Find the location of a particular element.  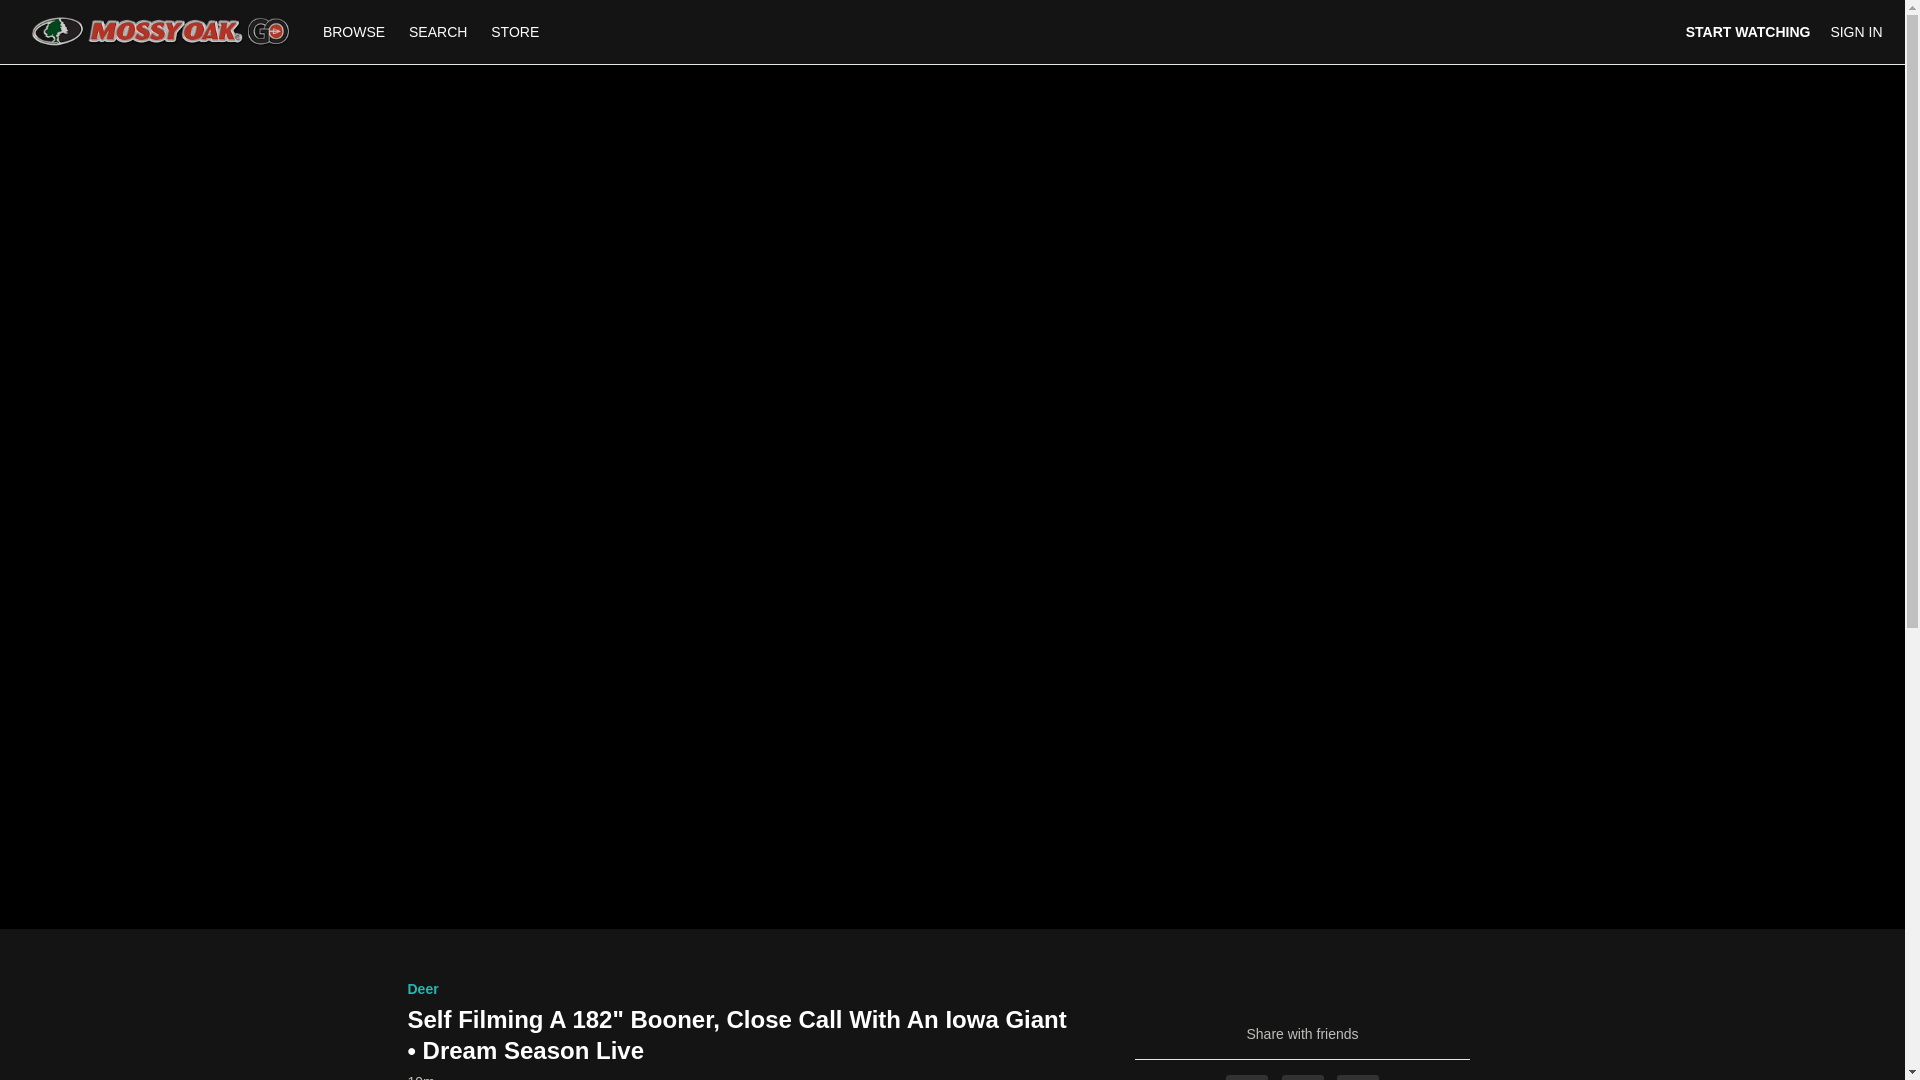

Facebook is located at coordinates (1246, 1077).